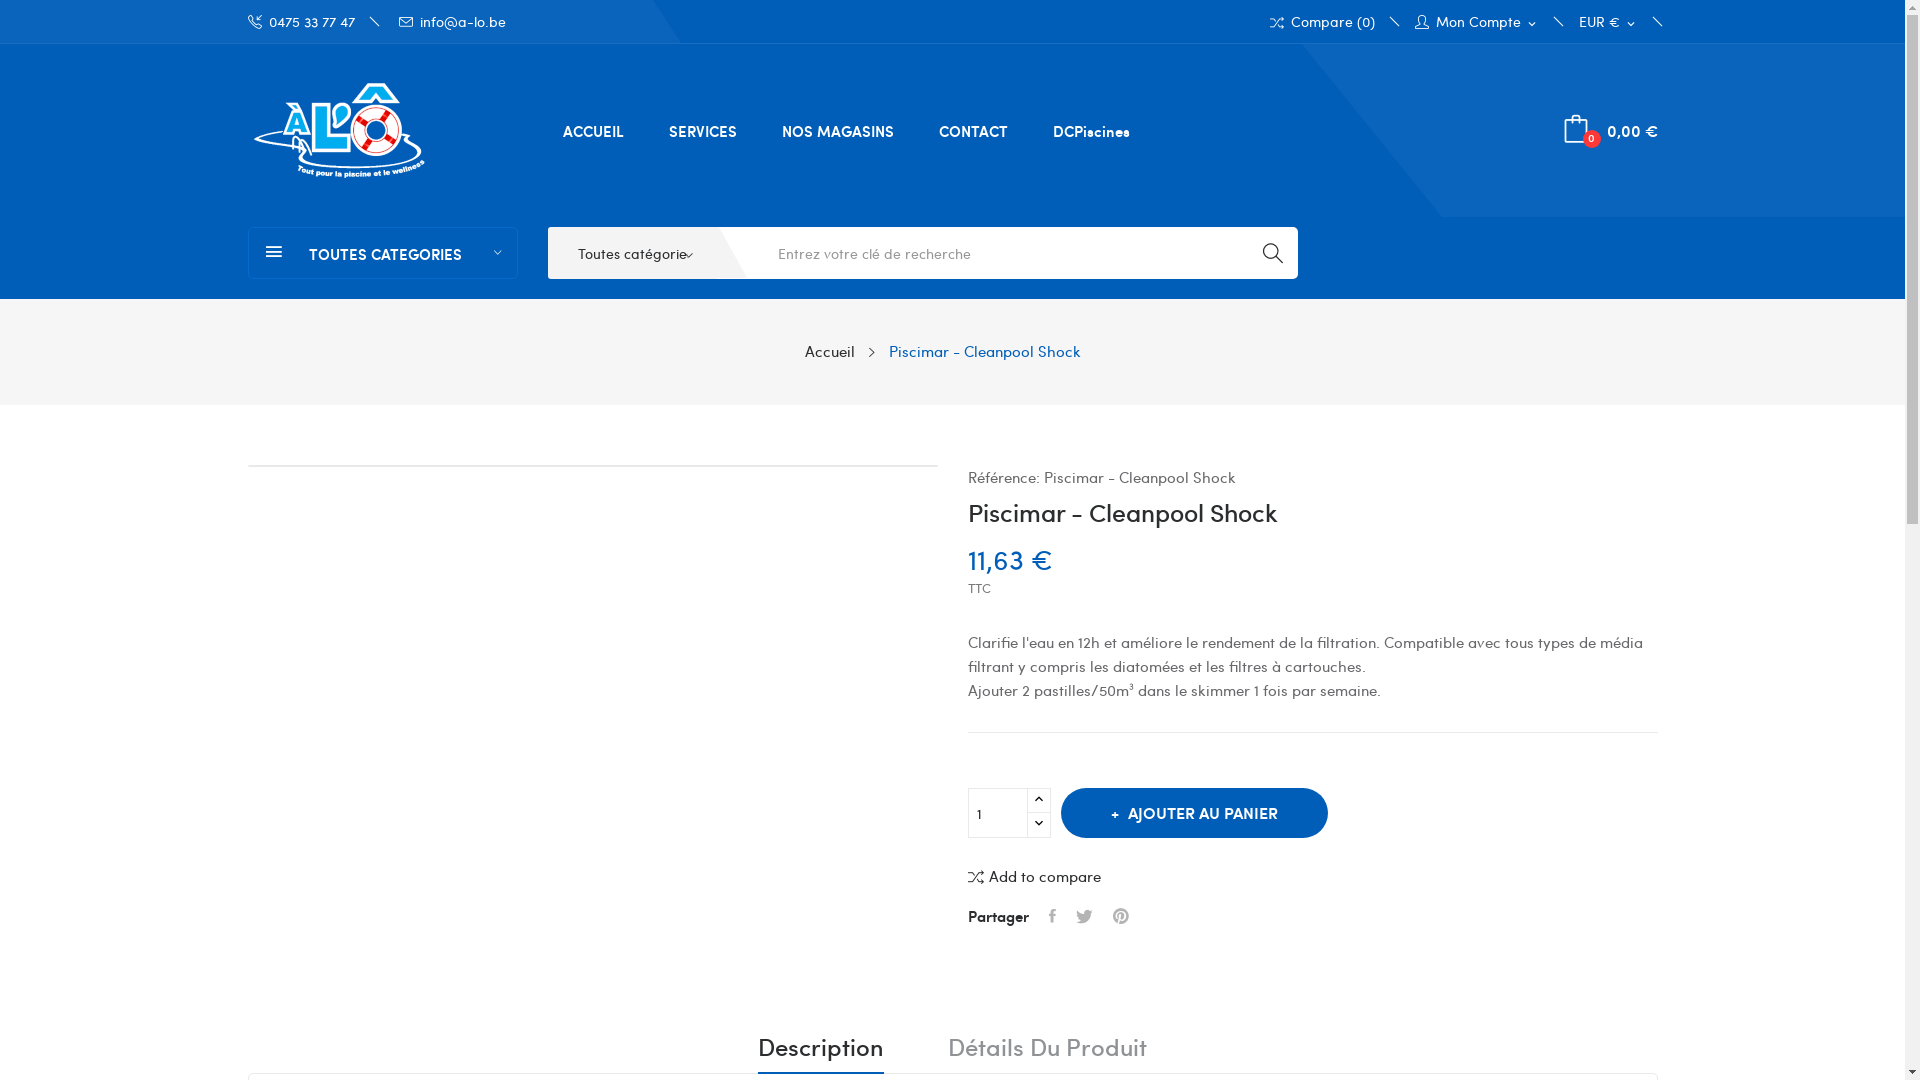  I want to click on Tweet, so click(1084, 916).